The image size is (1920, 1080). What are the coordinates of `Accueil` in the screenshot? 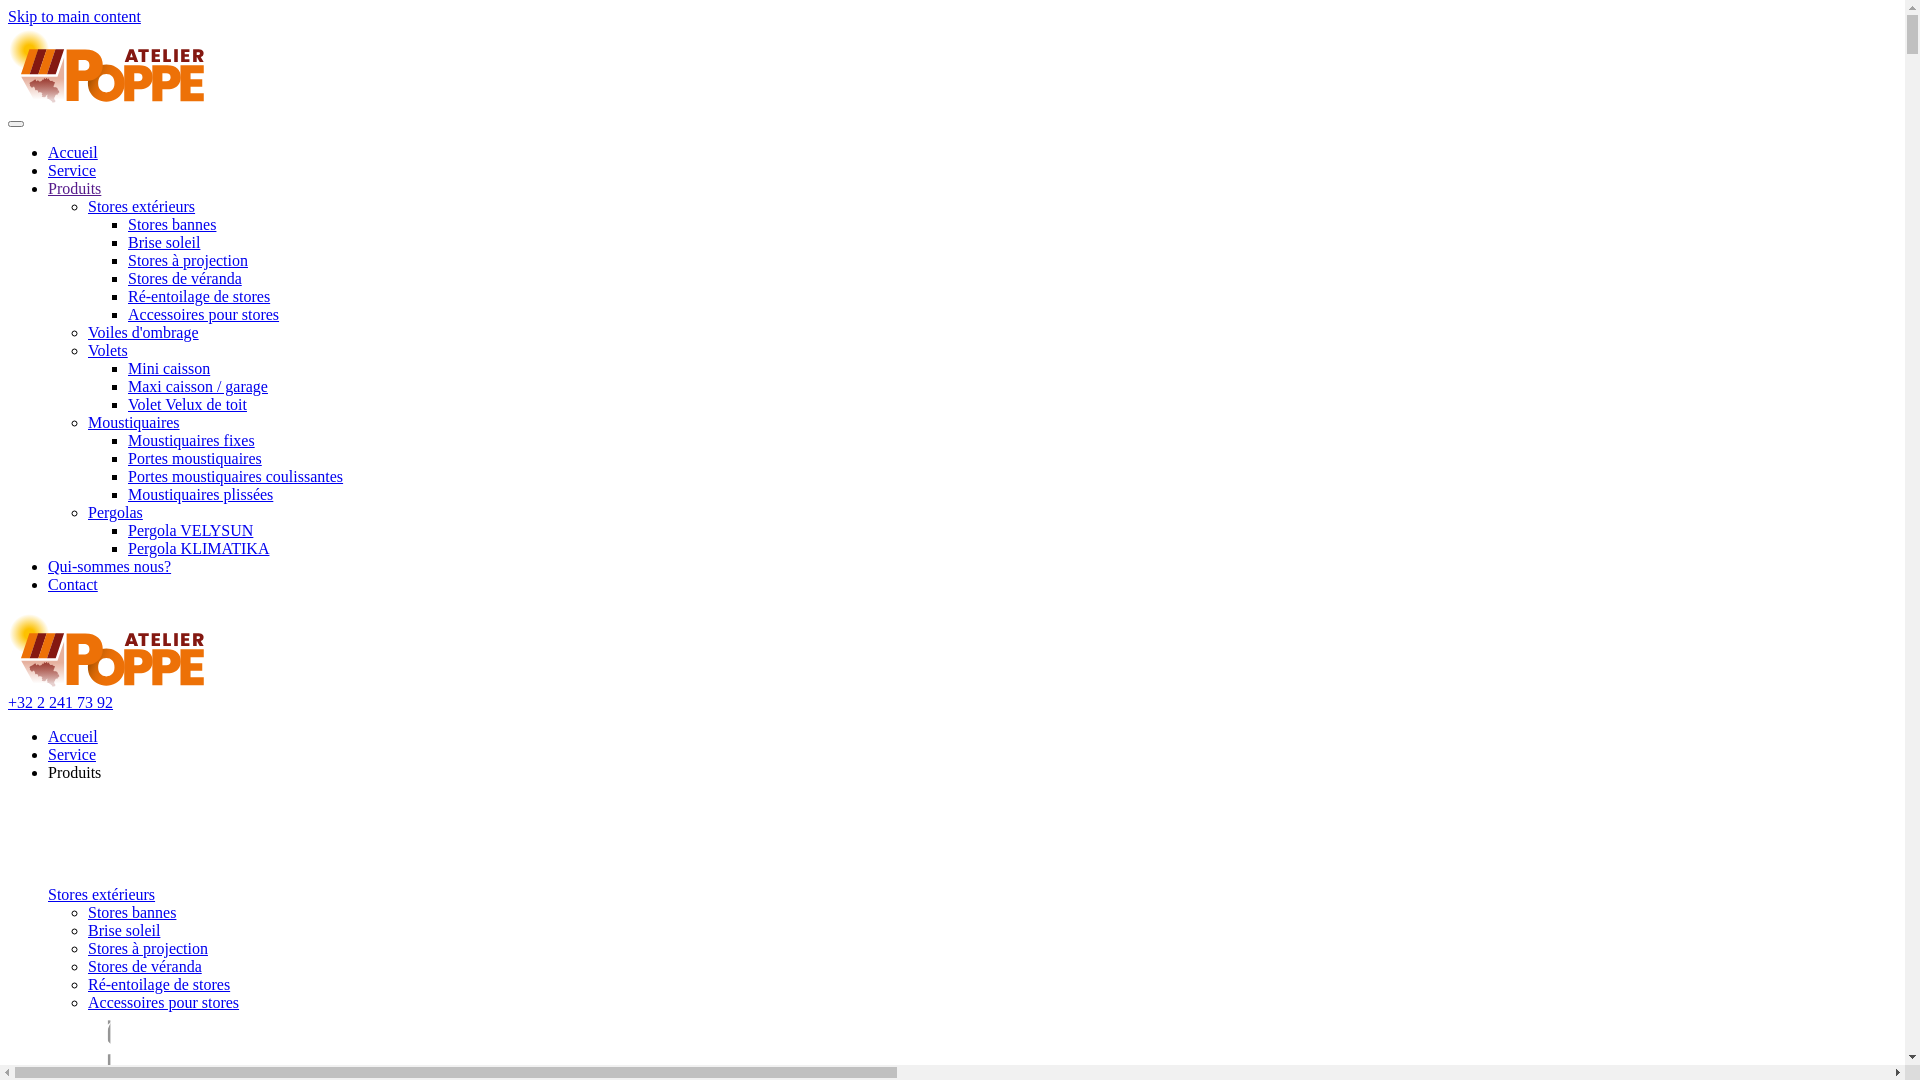 It's located at (73, 736).